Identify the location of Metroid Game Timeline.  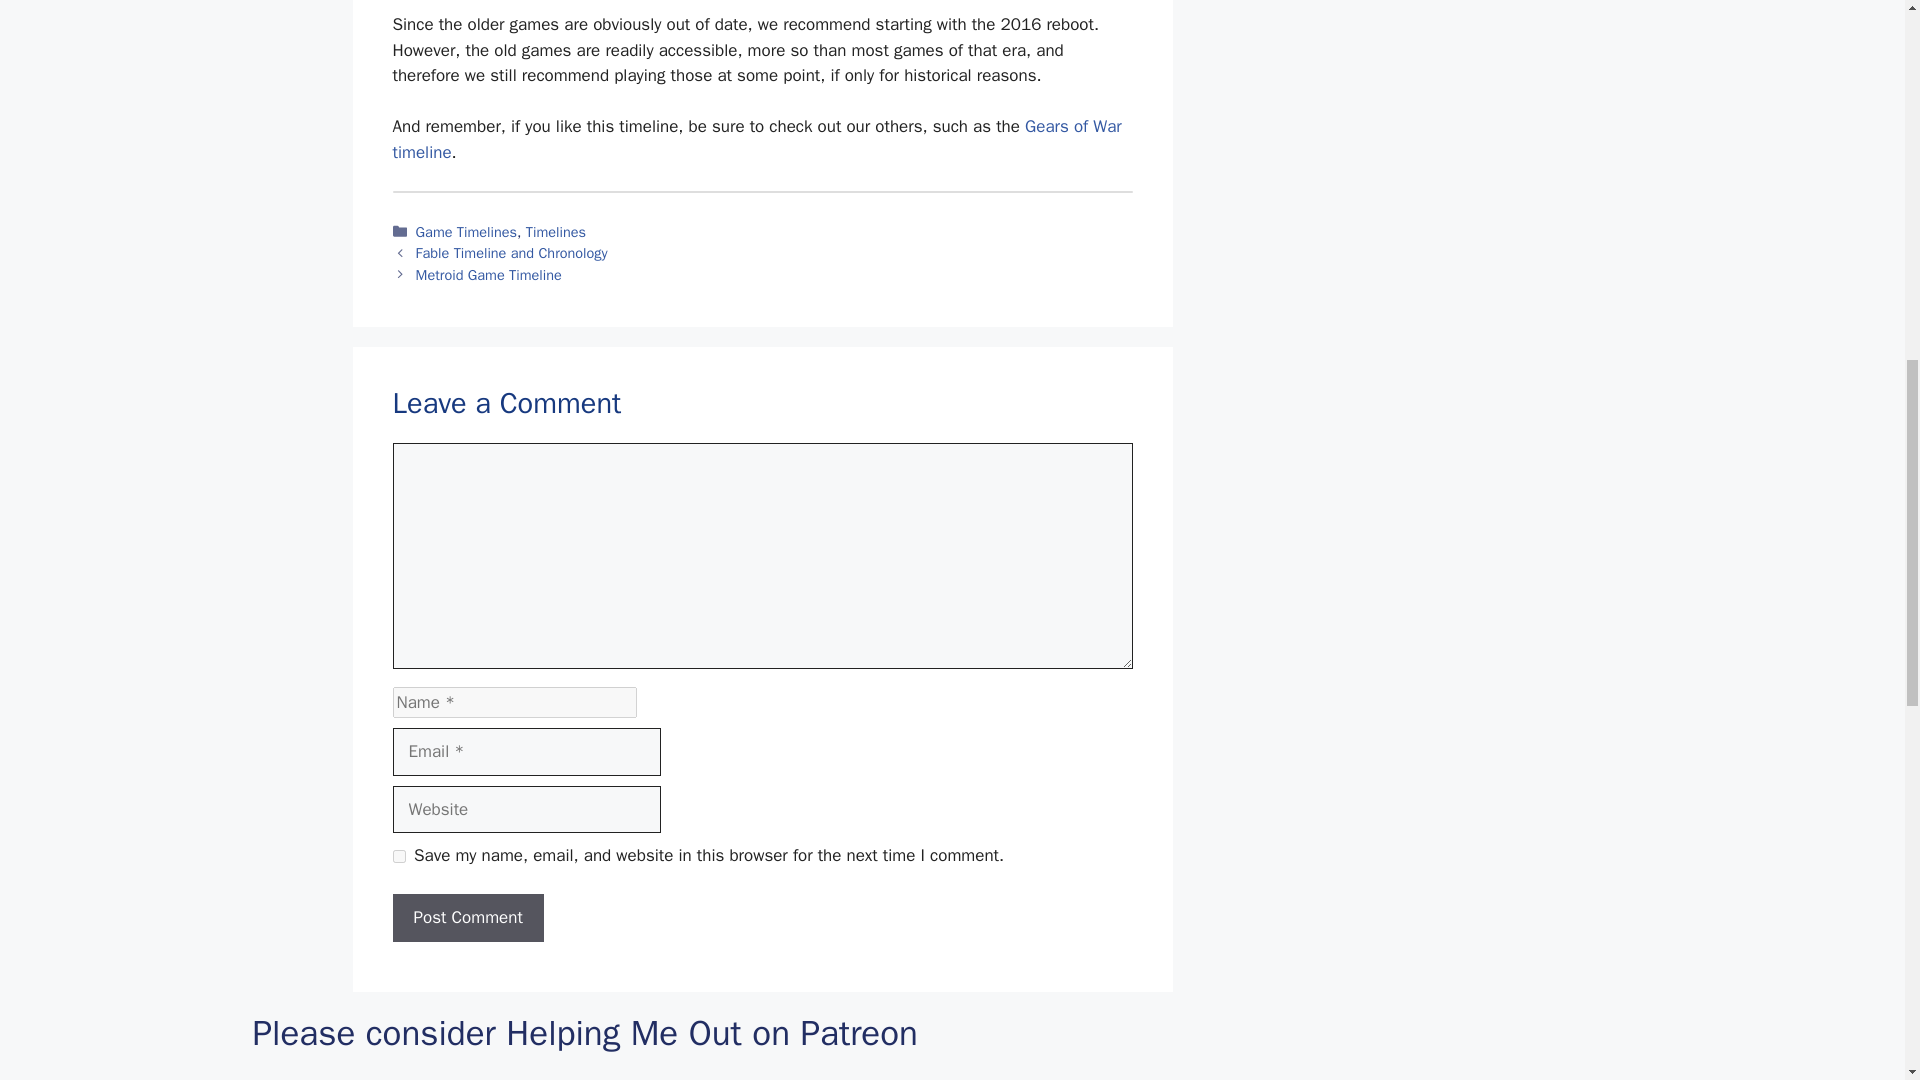
(489, 274).